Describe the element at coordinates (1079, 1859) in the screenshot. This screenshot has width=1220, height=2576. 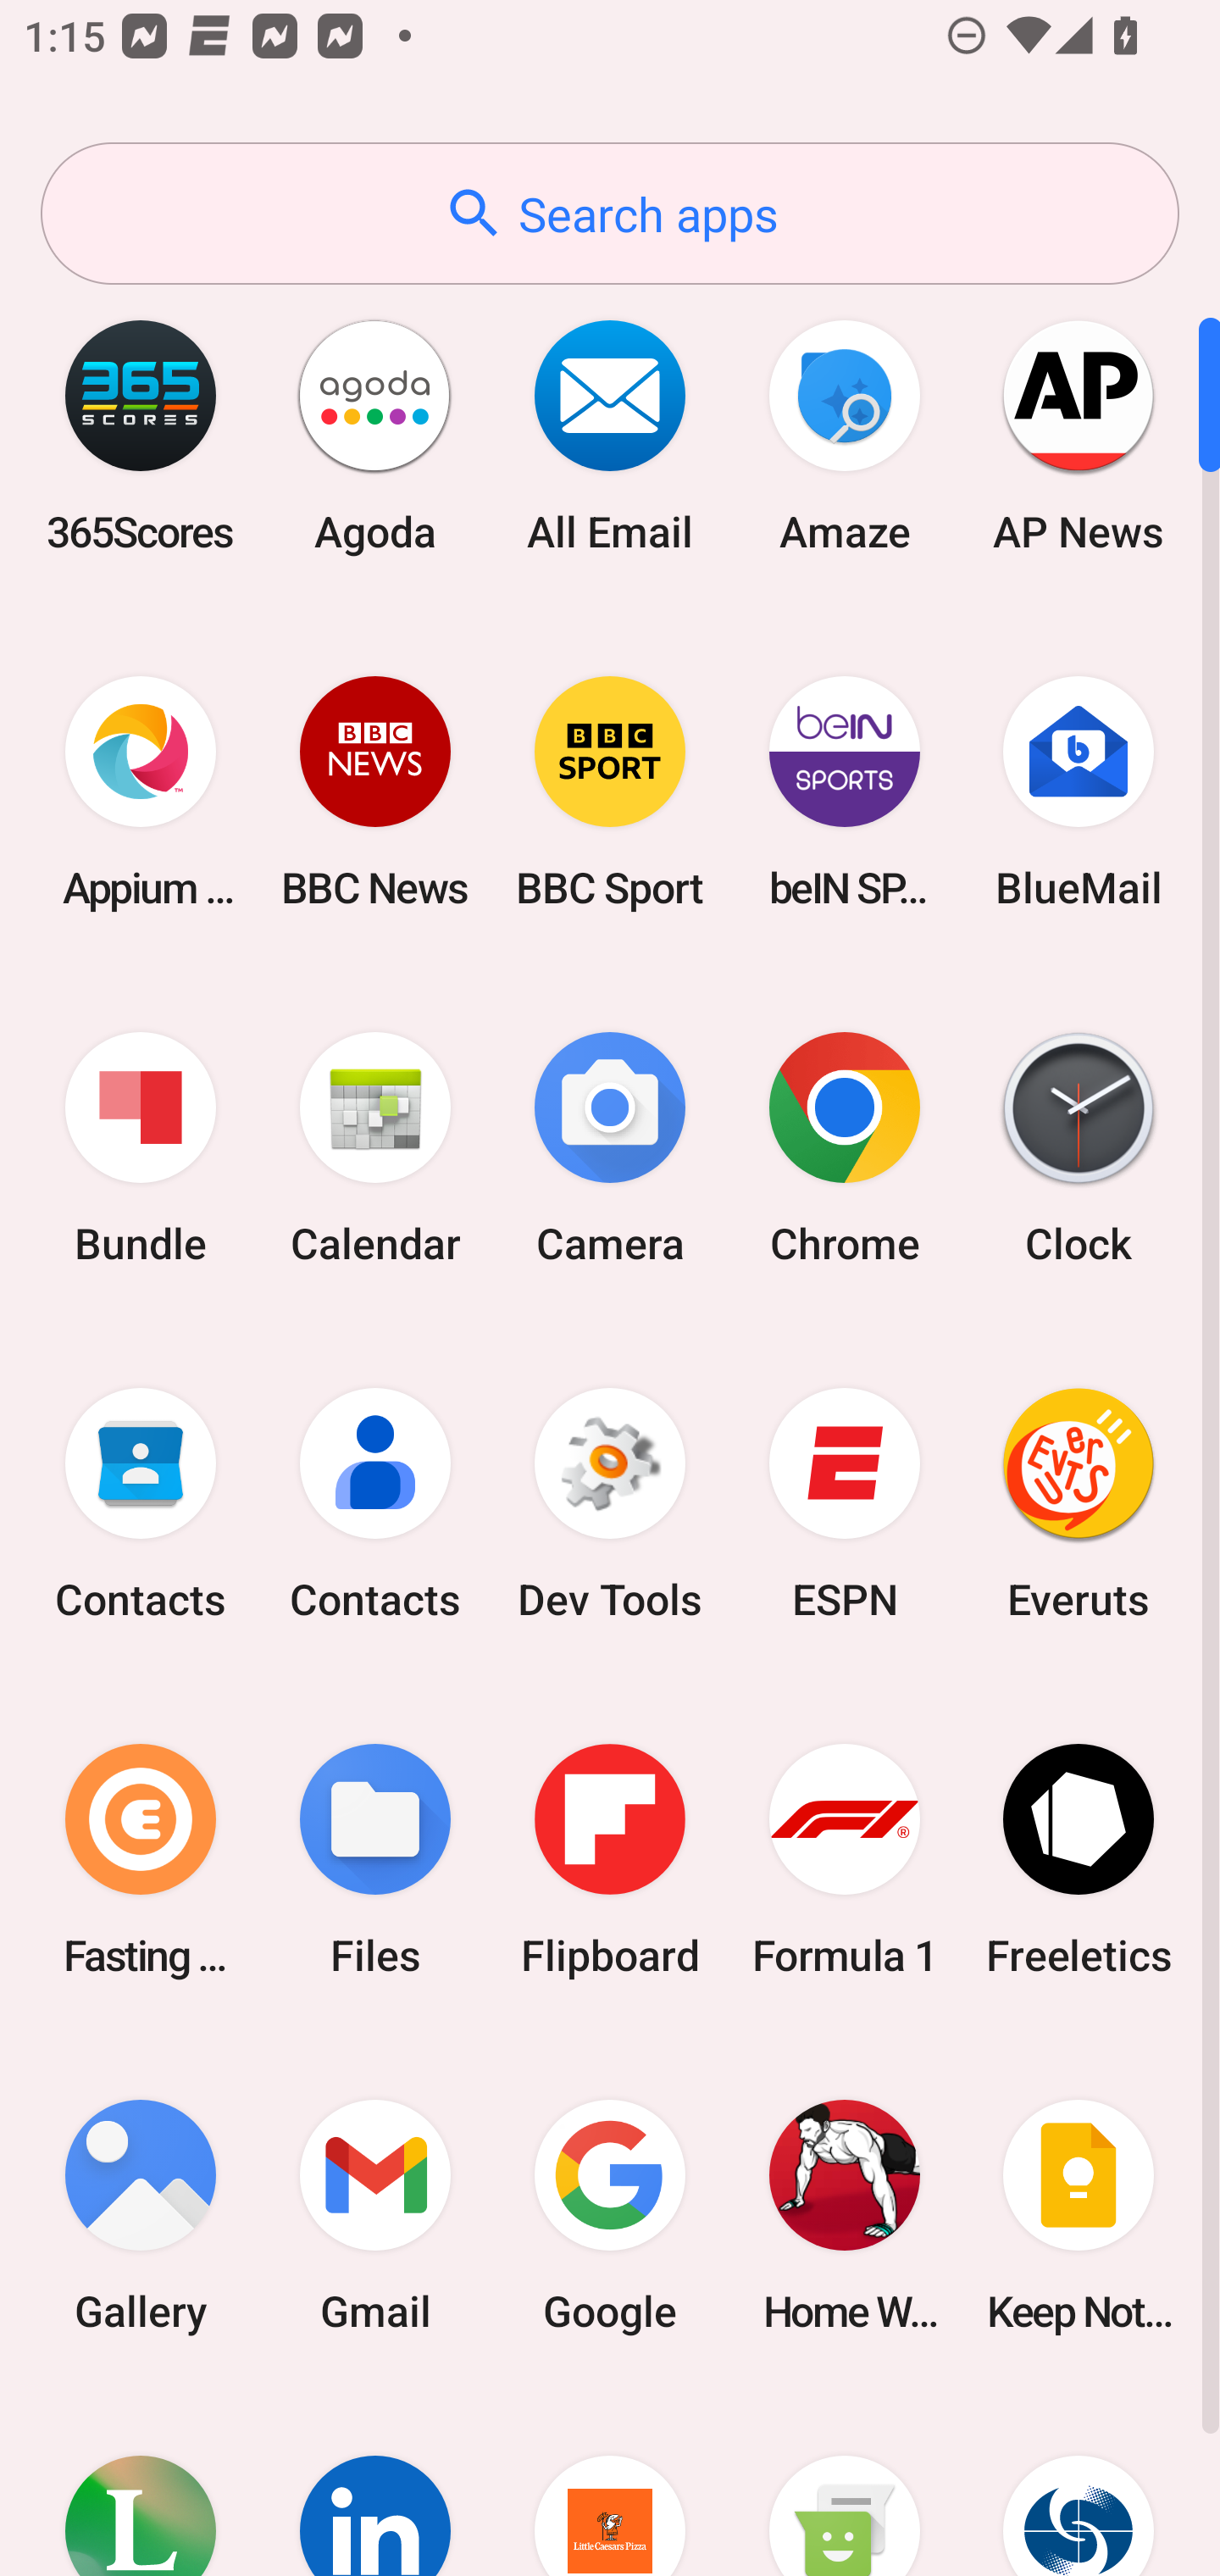
I see `Freeletics` at that location.